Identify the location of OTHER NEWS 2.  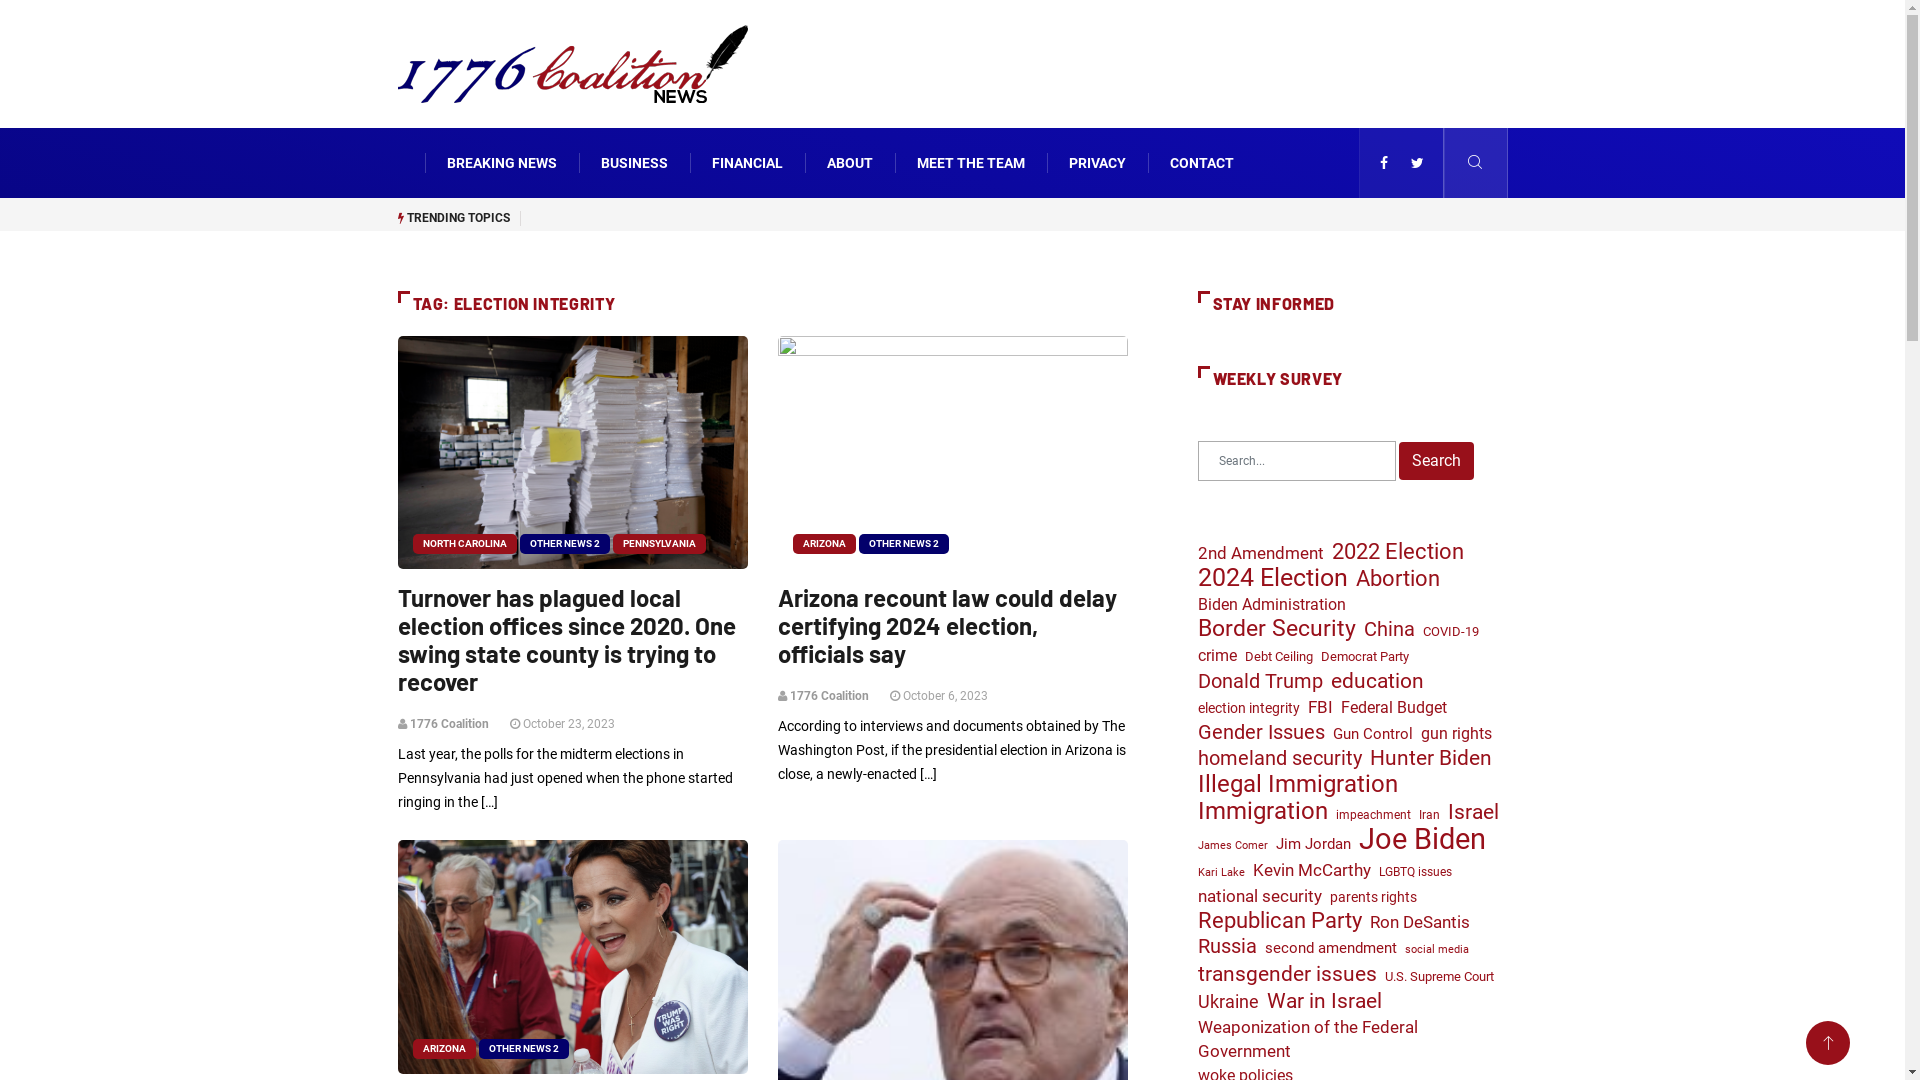
(903, 544).